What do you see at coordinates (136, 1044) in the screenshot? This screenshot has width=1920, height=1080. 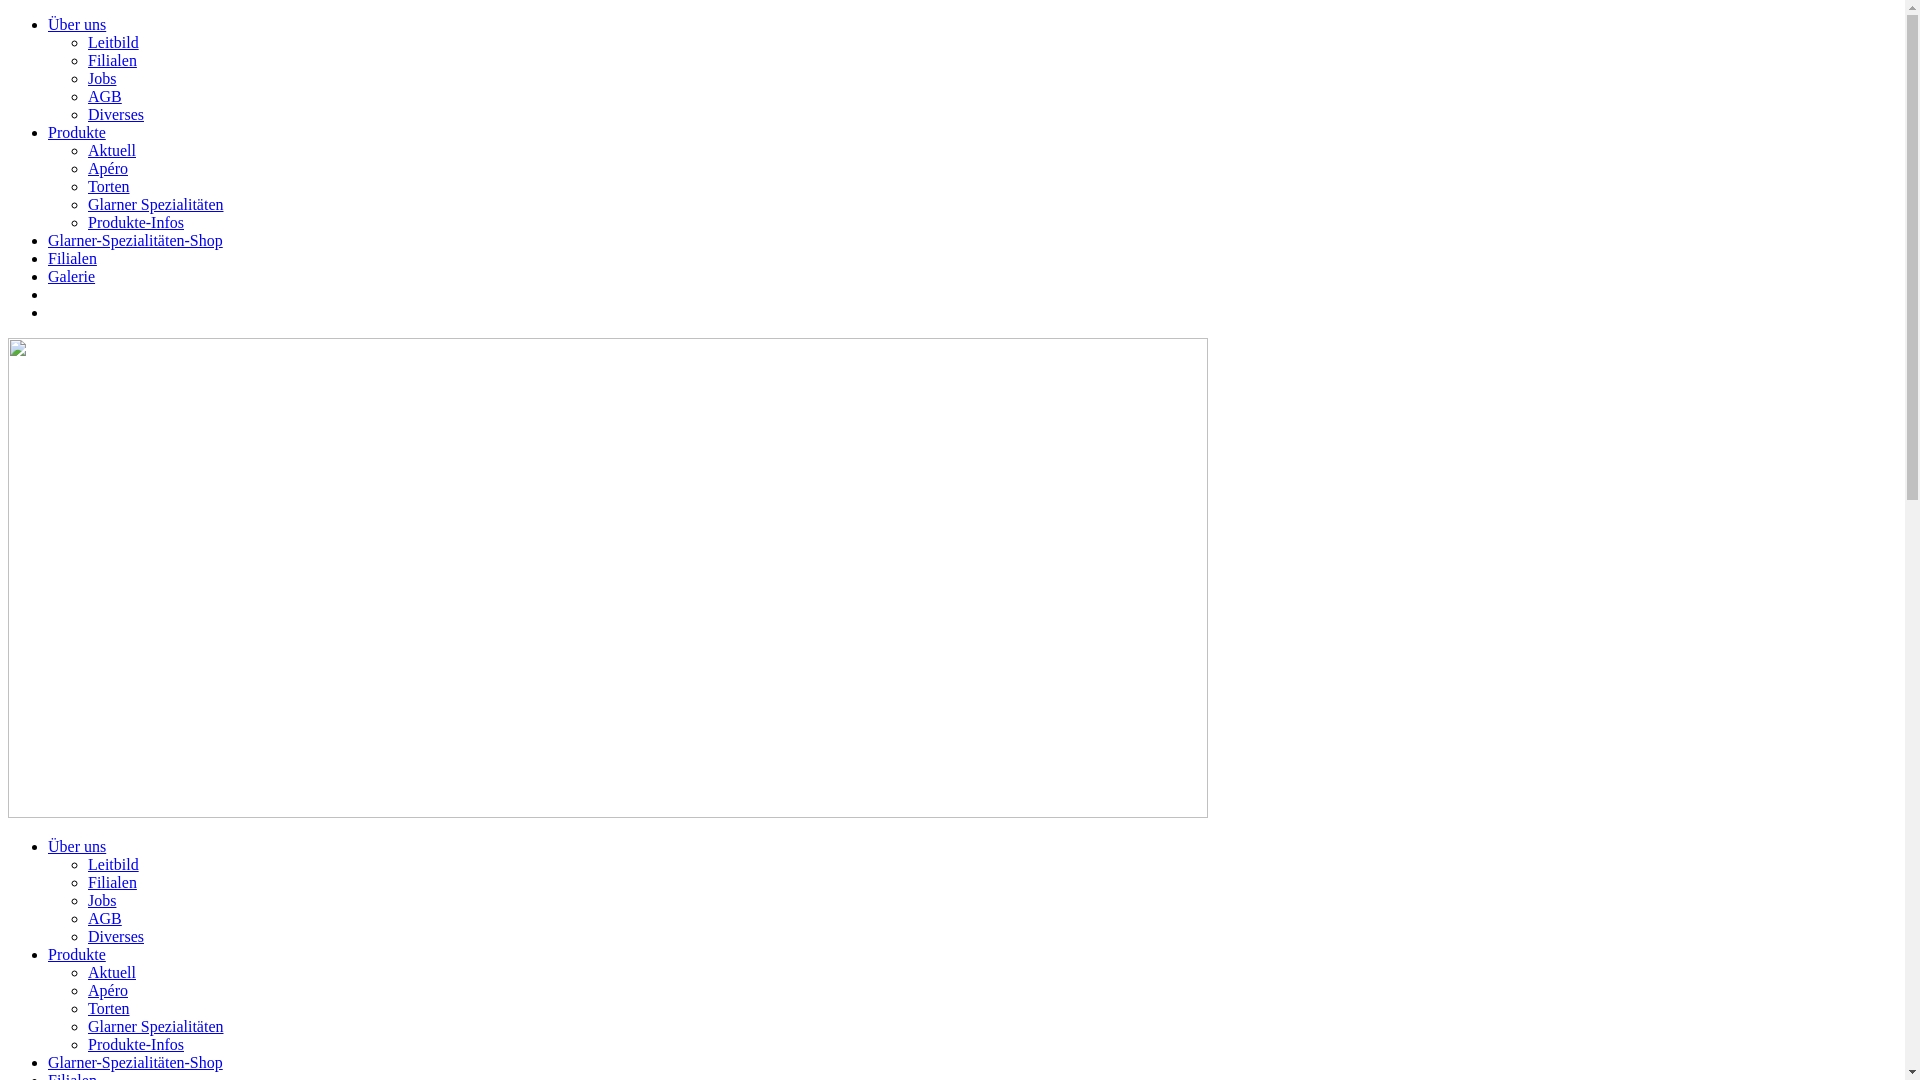 I see `Produkte-Infos` at bounding box center [136, 1044].